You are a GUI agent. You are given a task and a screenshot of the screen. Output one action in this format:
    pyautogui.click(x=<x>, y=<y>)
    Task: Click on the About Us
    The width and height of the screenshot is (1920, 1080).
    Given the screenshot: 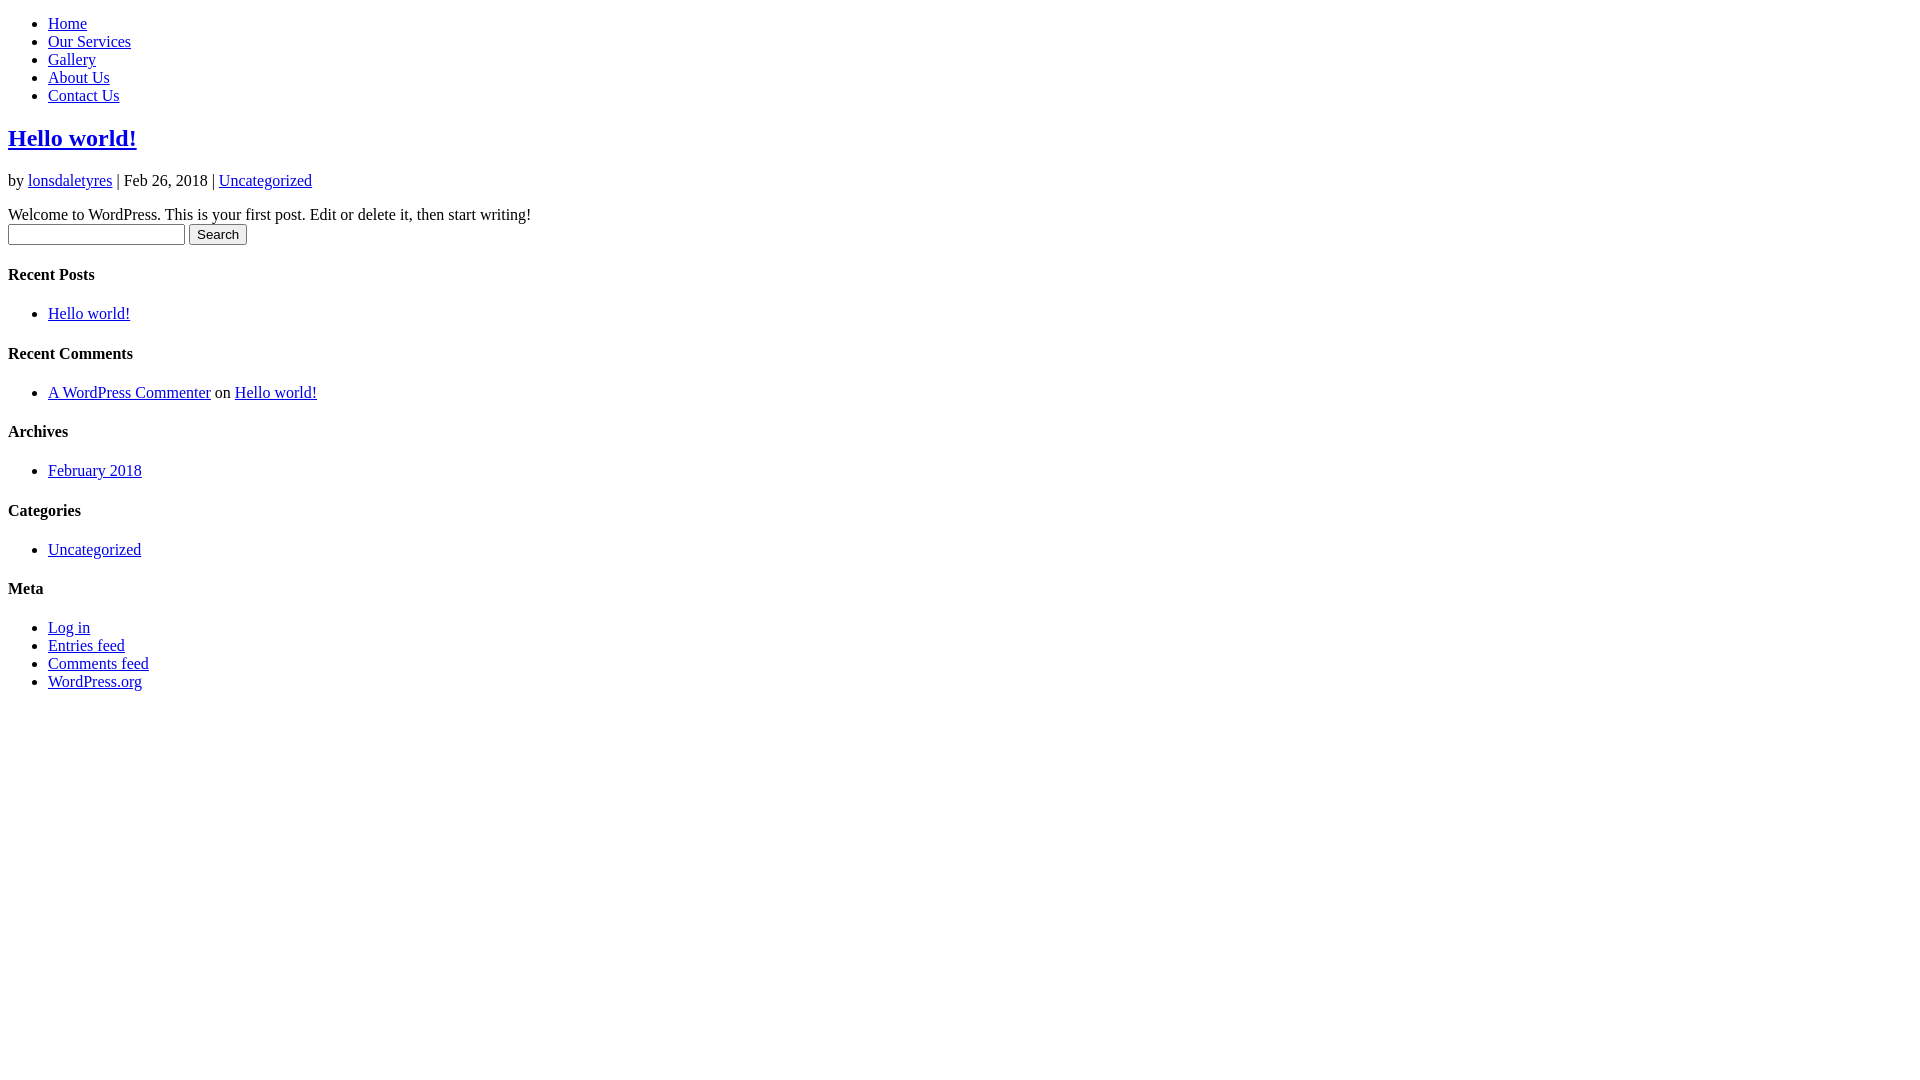 What is the action you would take?
    pyautogui.click(x=79, y=78)
    